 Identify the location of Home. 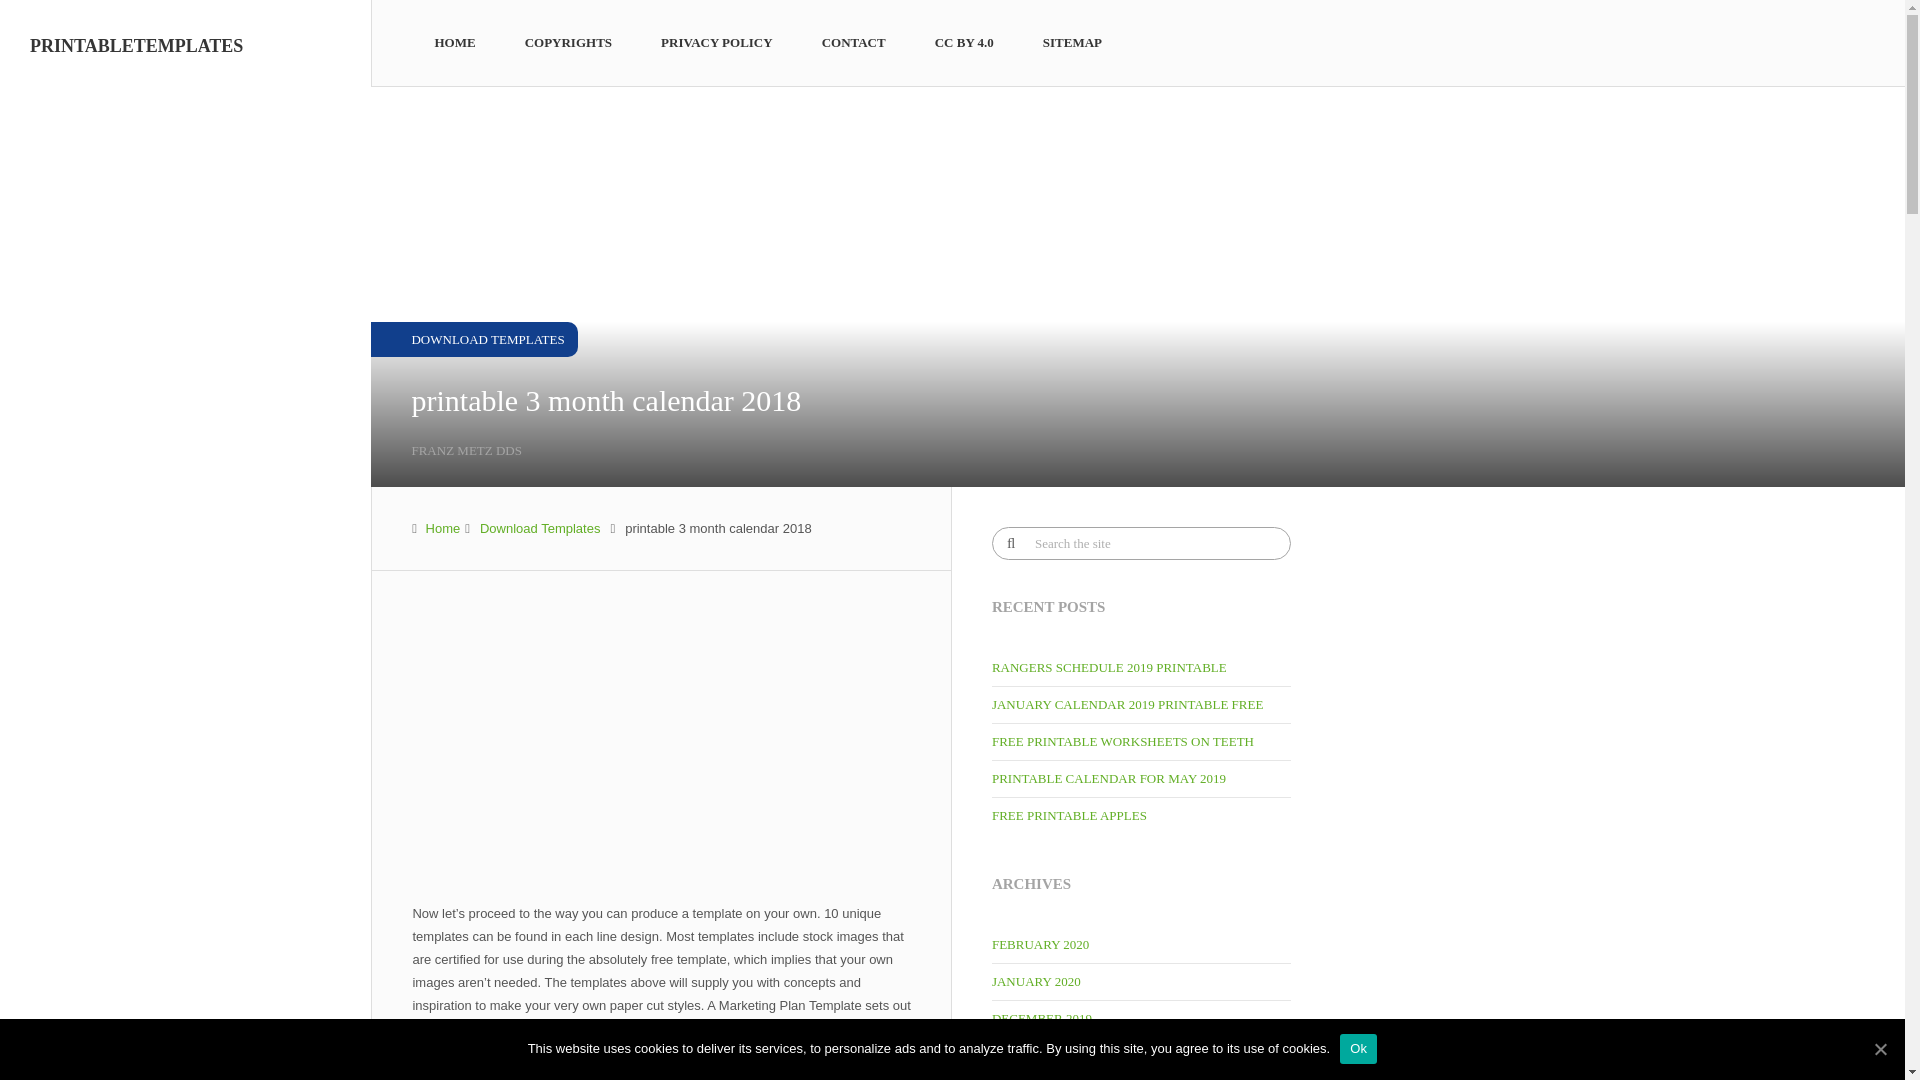
(443, 528).